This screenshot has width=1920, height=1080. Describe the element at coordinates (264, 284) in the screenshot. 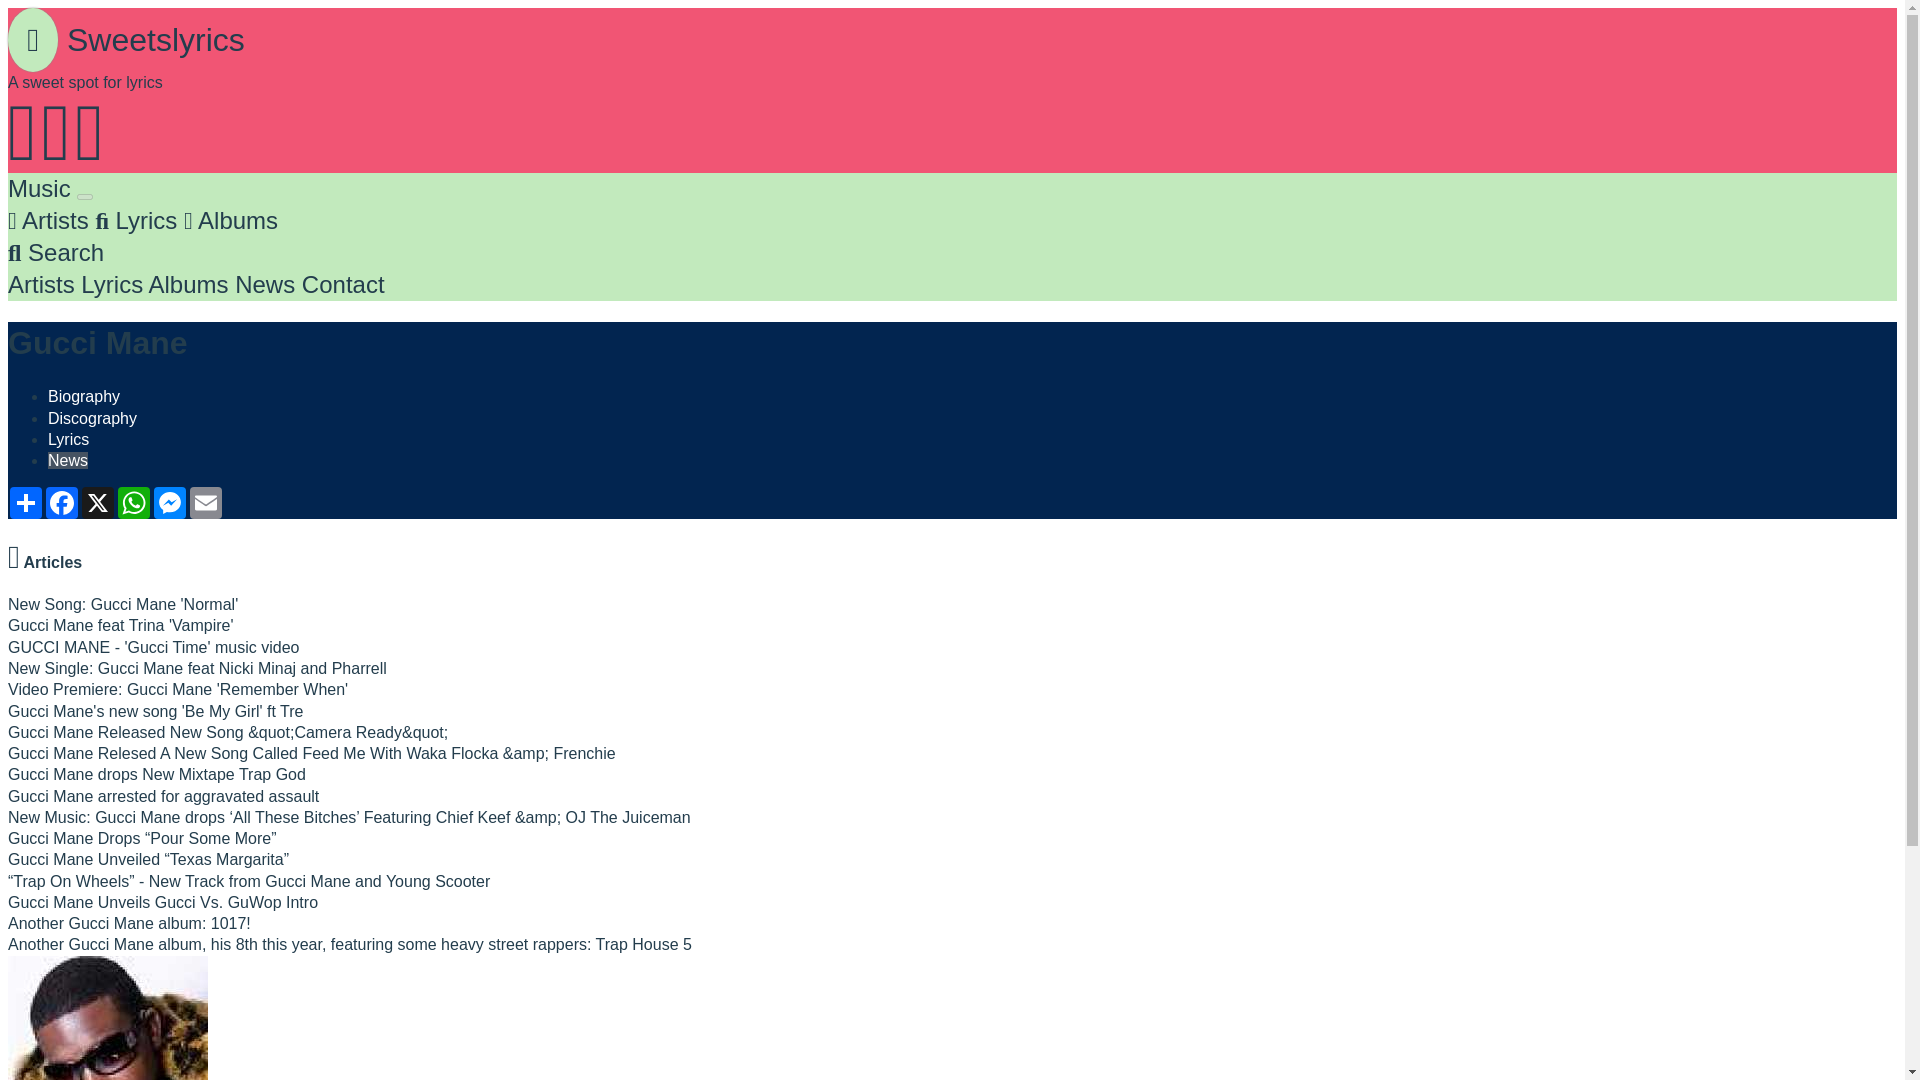

I see `News` at that location.